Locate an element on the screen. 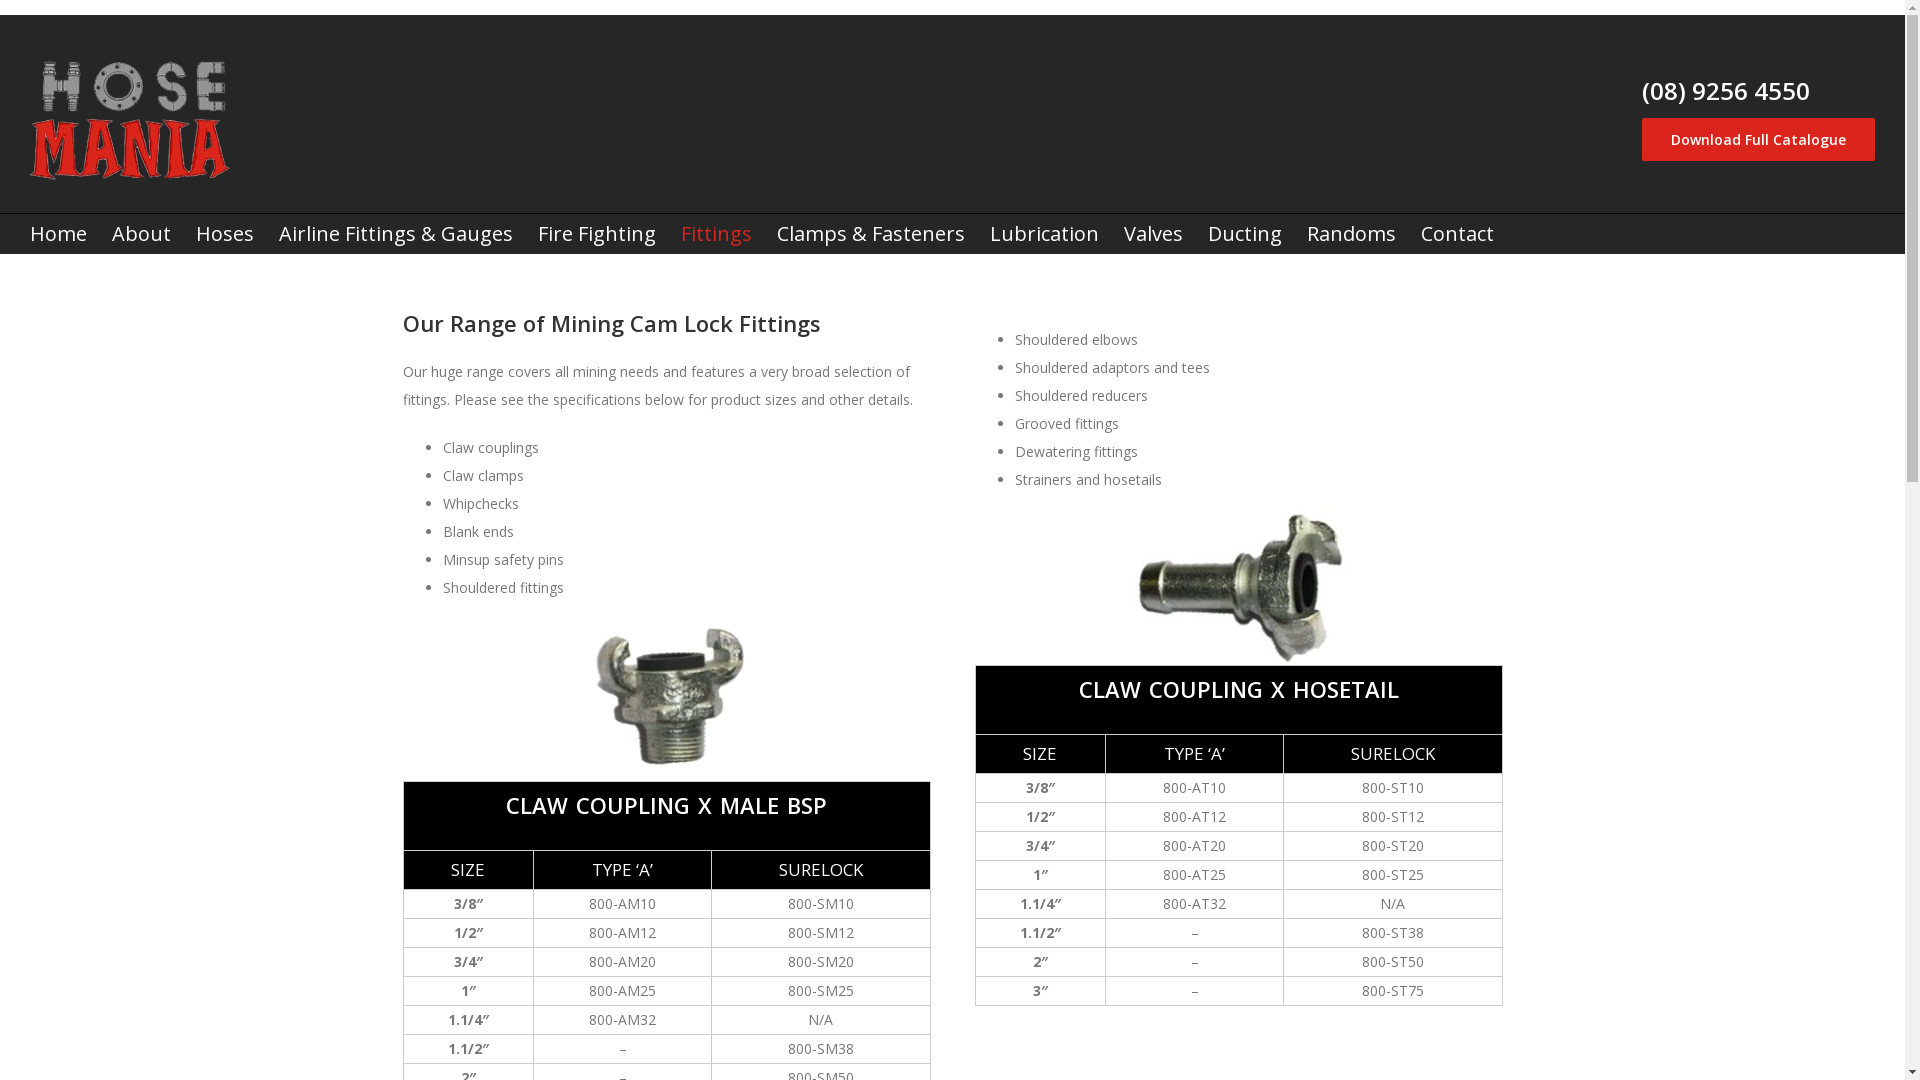 This screenshot has width=1920, height=1080. Valves is located at coordinates (1154, 234).